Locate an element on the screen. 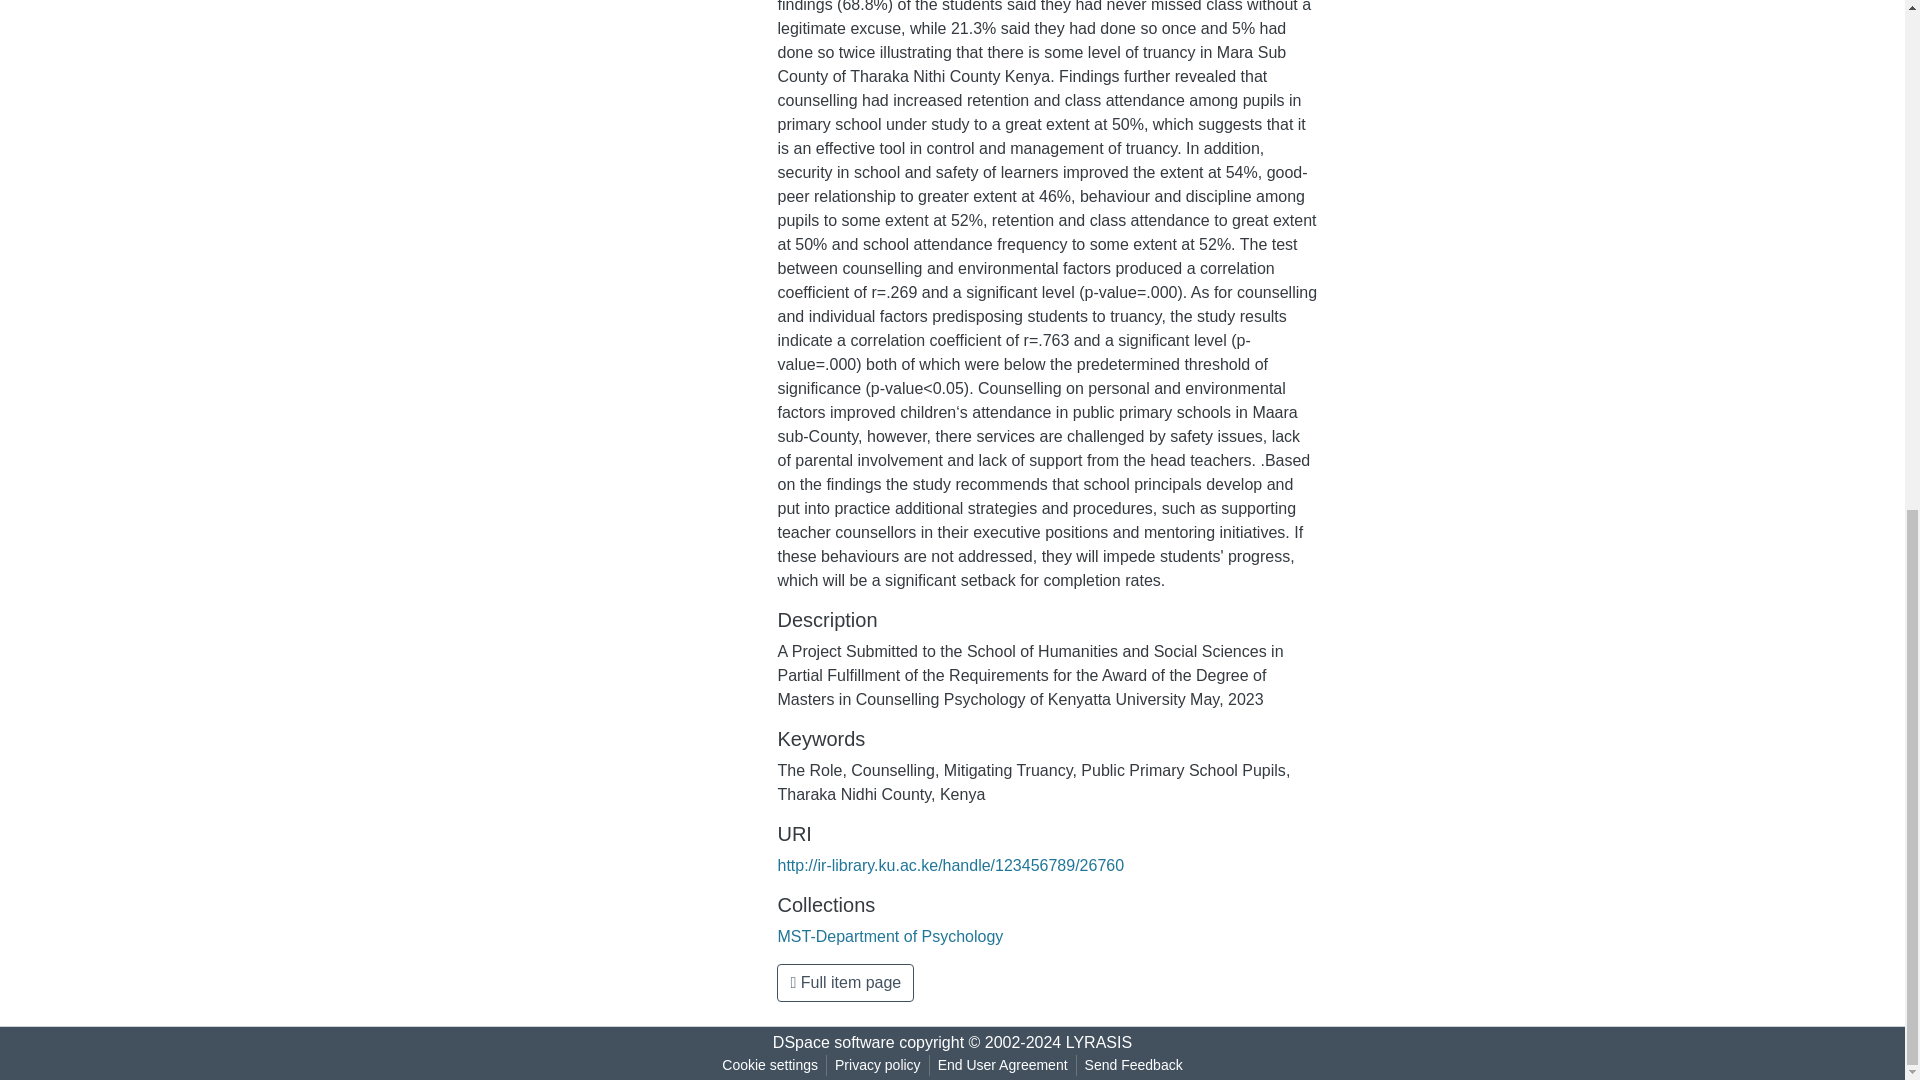  LYRASIS is located at coordinates (1098, 1042).